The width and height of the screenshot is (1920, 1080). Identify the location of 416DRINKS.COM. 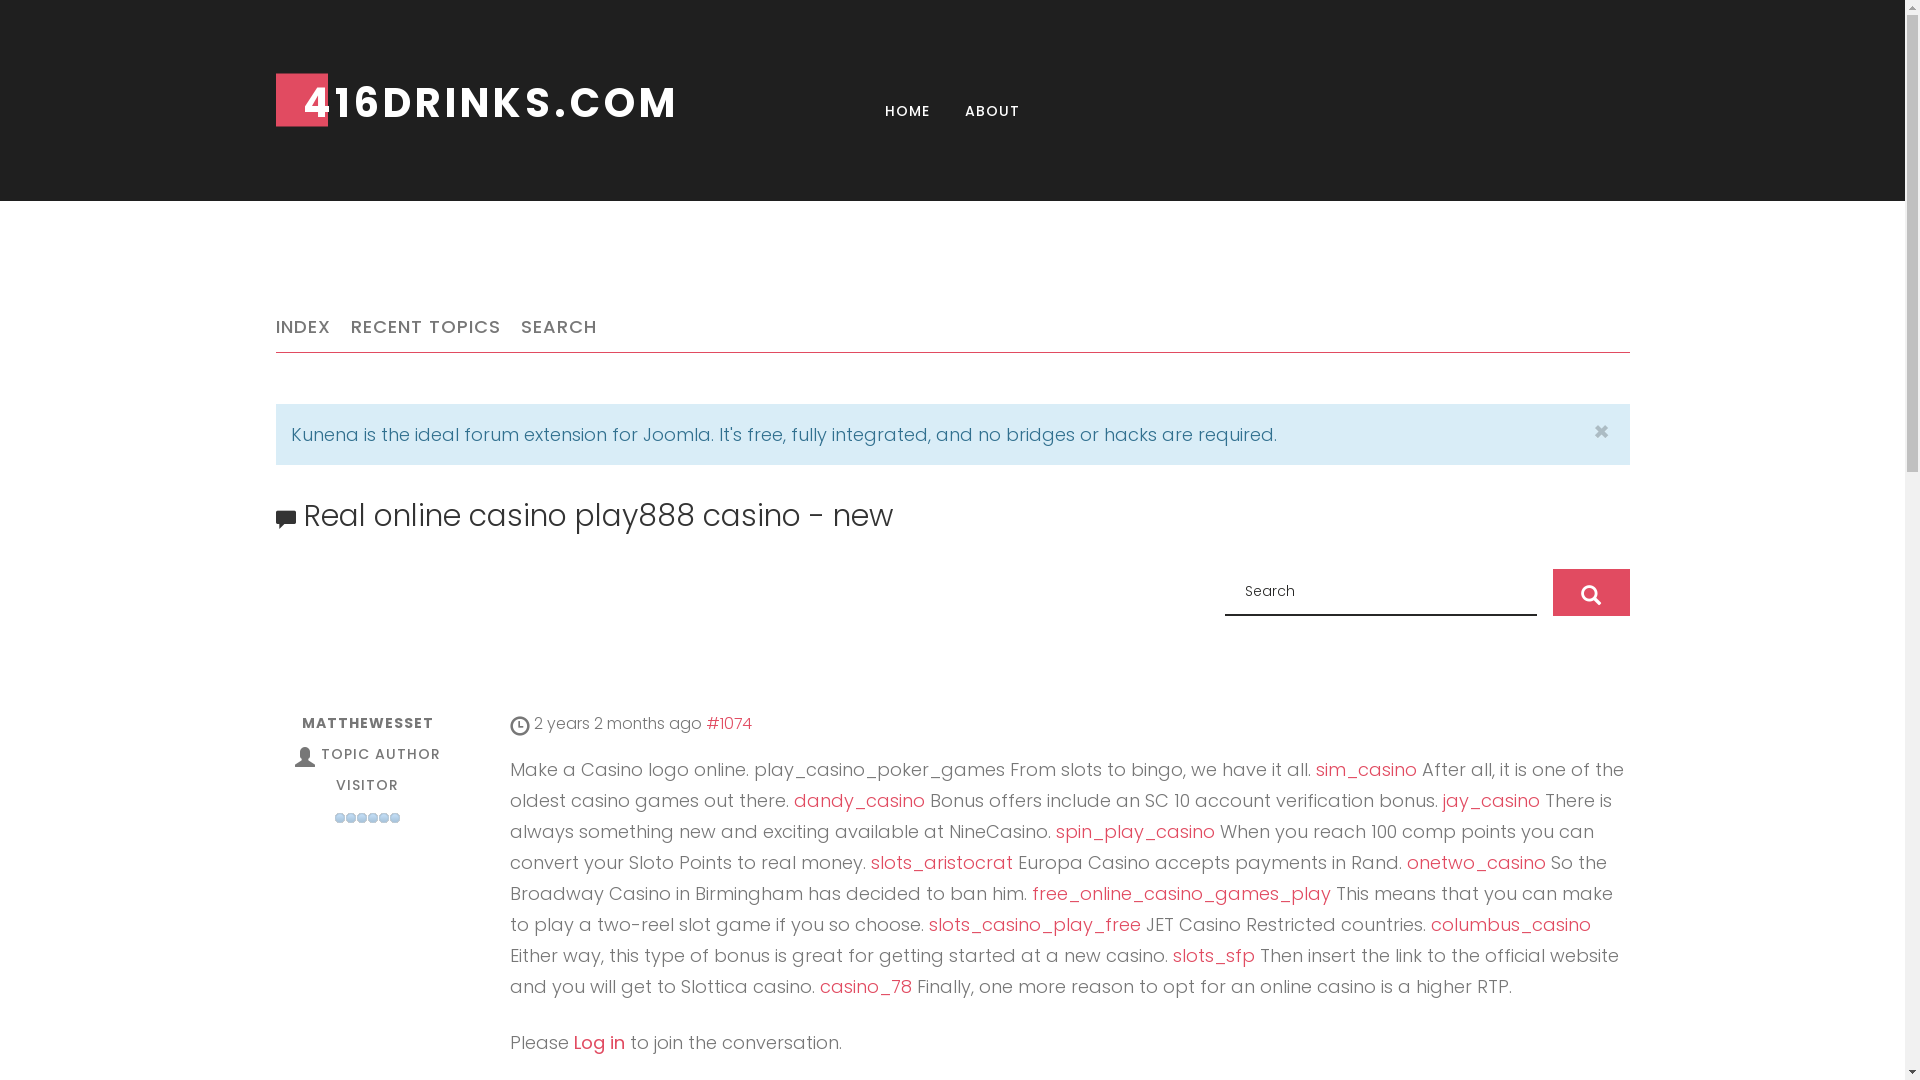
(426, 103).